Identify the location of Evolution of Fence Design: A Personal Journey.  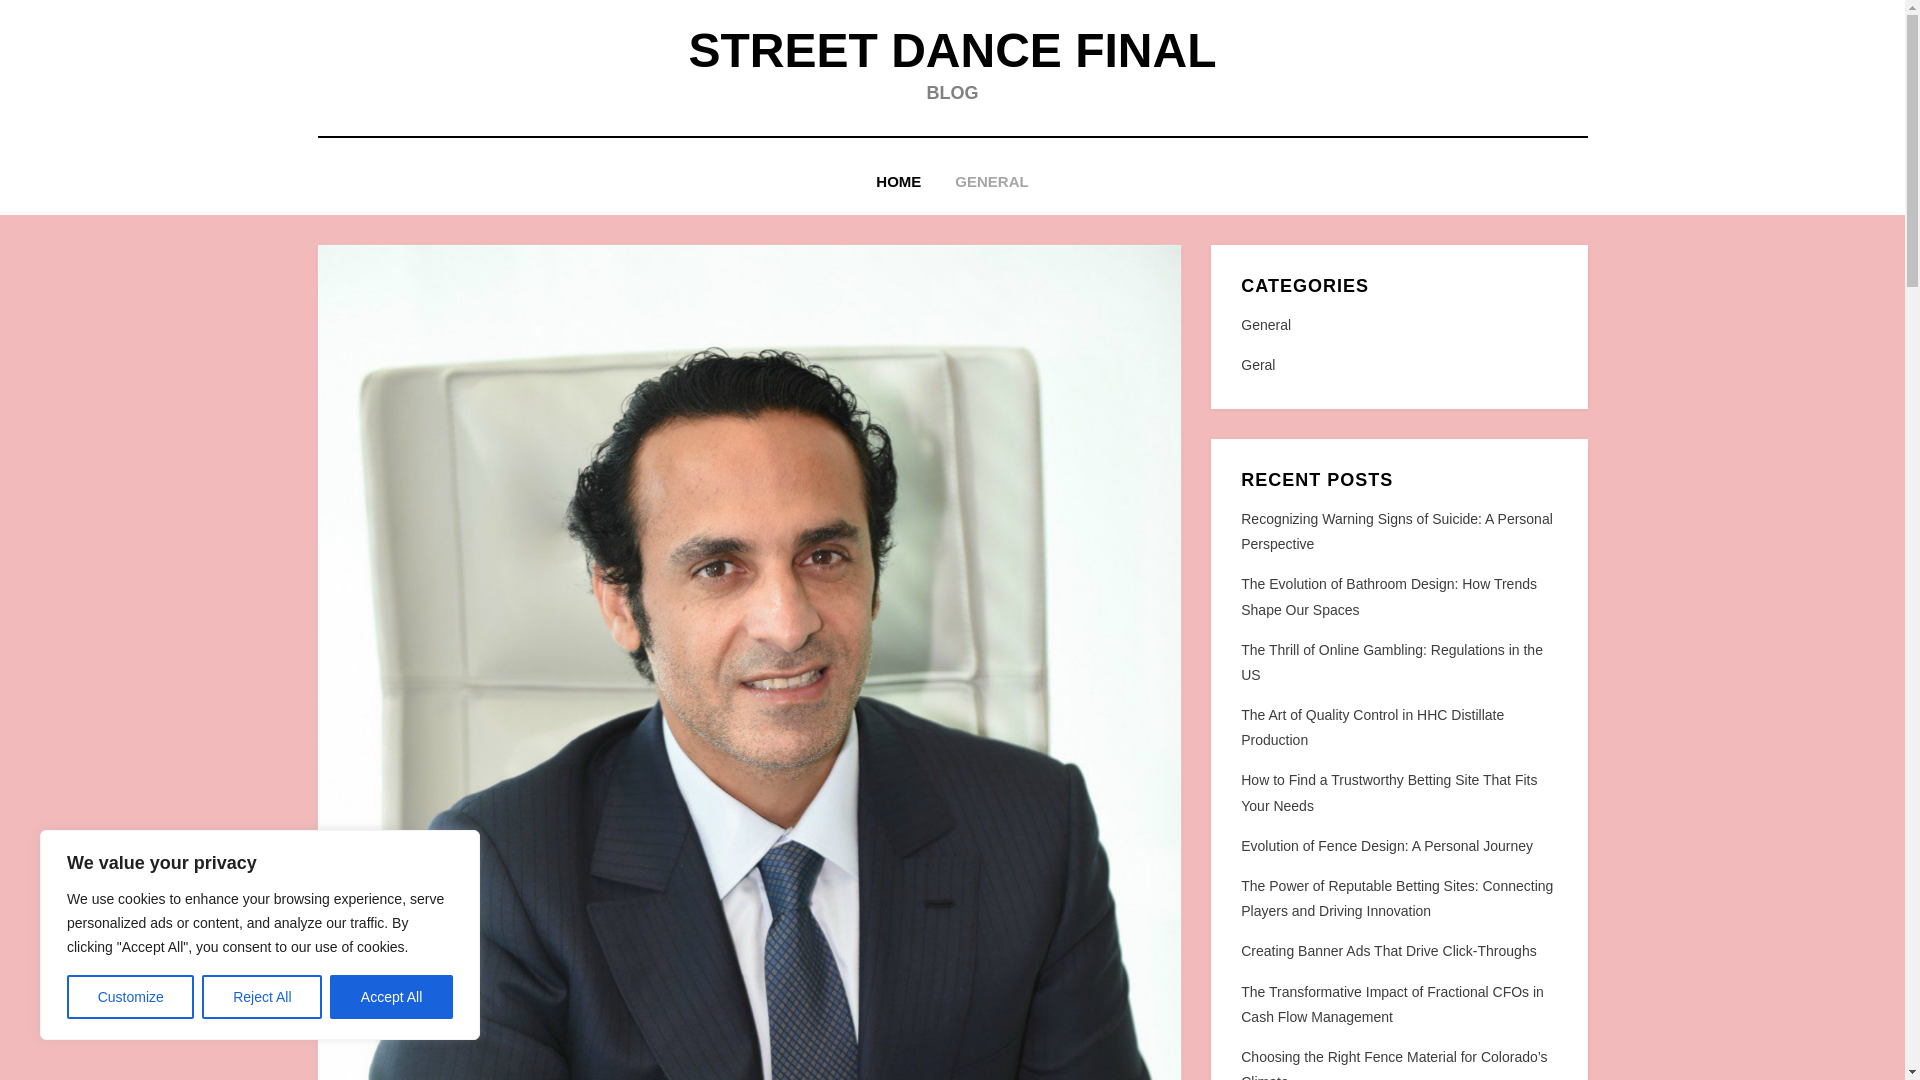
(1386, 846).